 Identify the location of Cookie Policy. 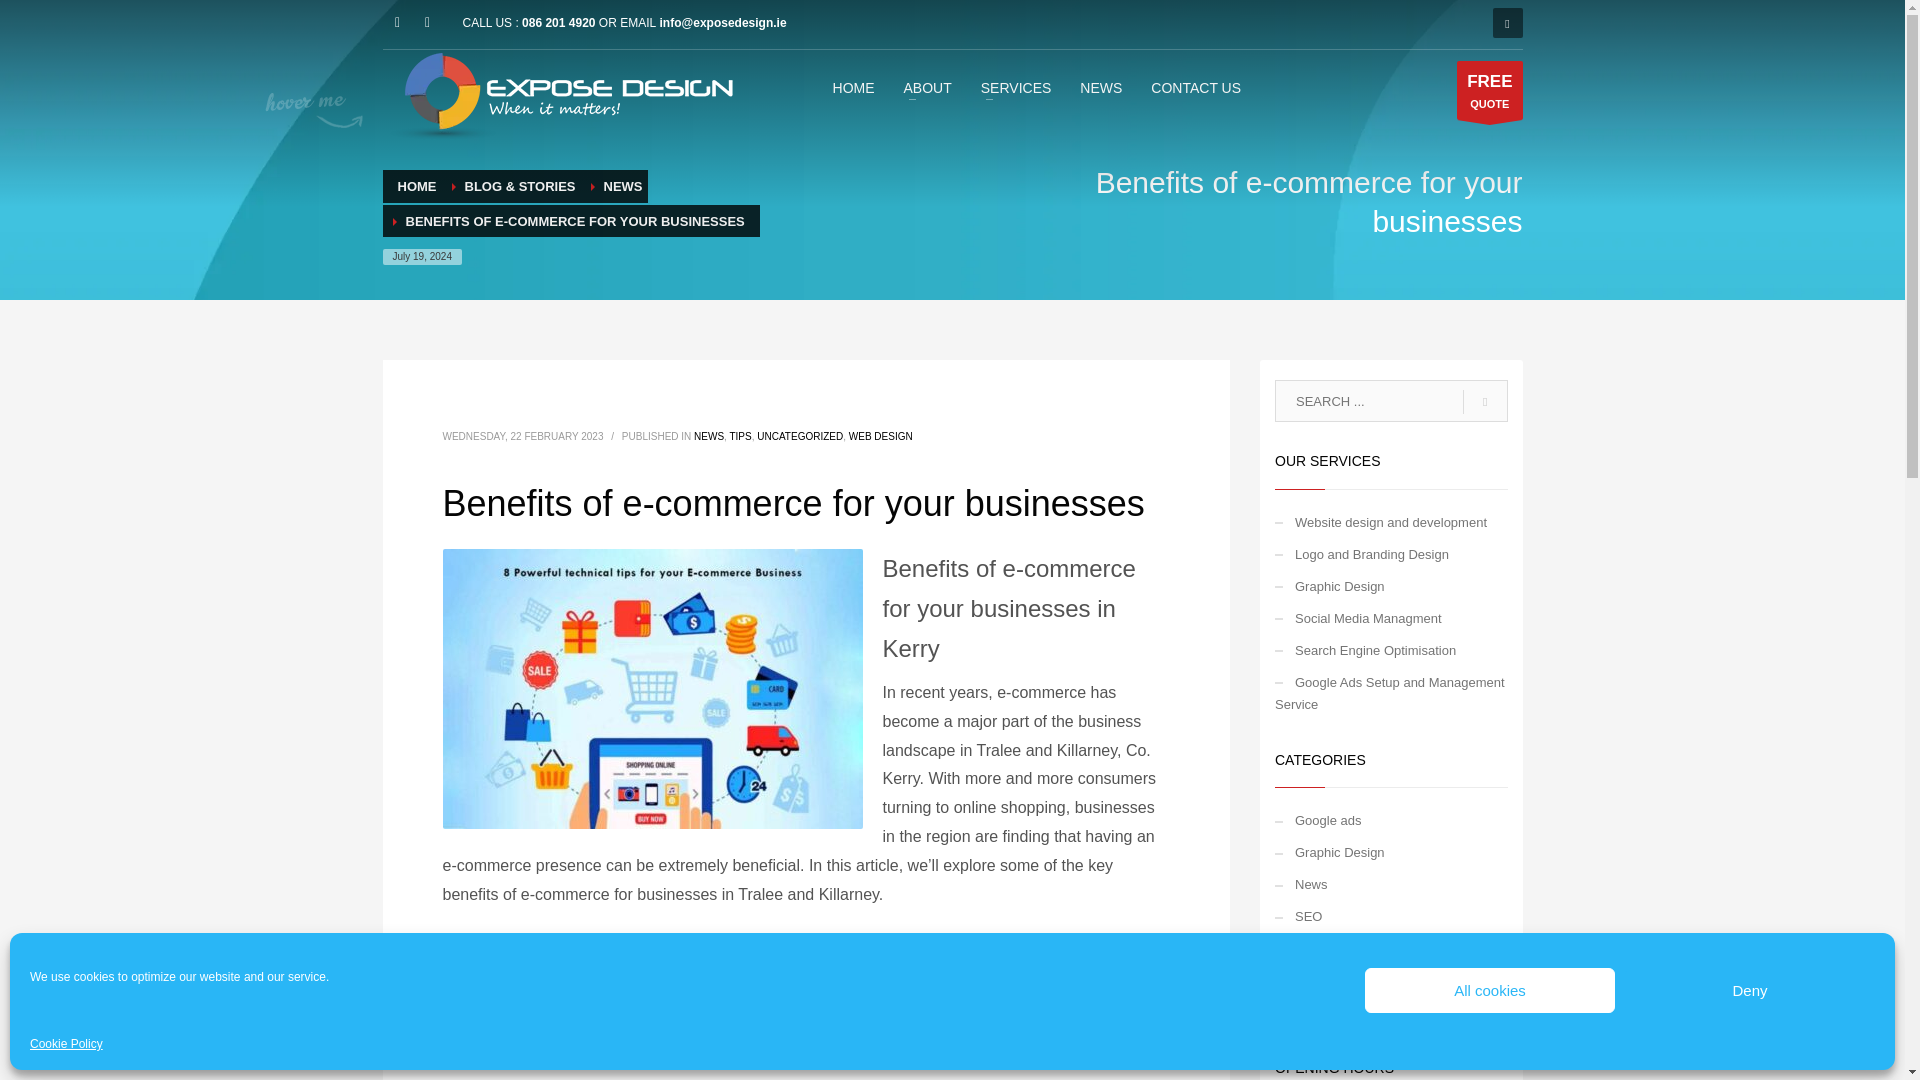
(66, 1044).